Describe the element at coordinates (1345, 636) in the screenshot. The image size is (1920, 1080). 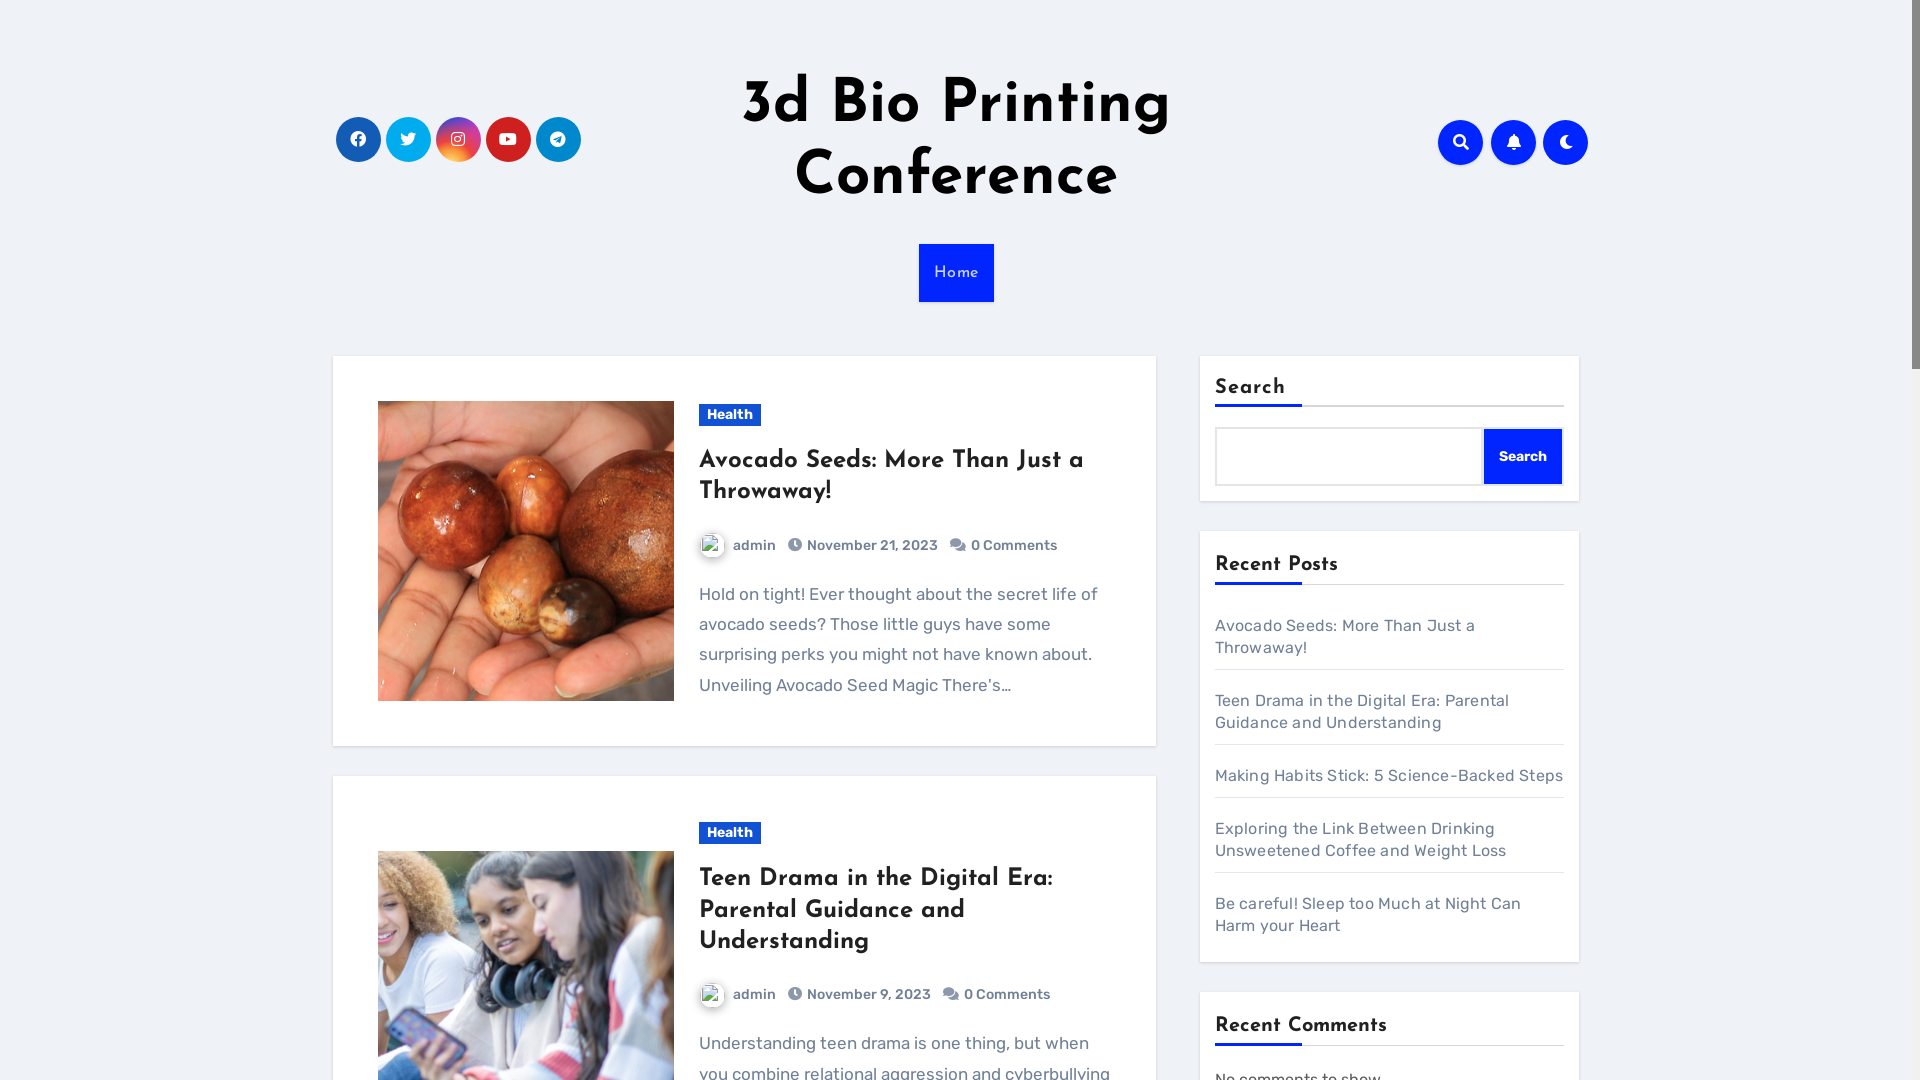
I see `Avocado Seeds: More Than Just a Throwaway!` at that location.